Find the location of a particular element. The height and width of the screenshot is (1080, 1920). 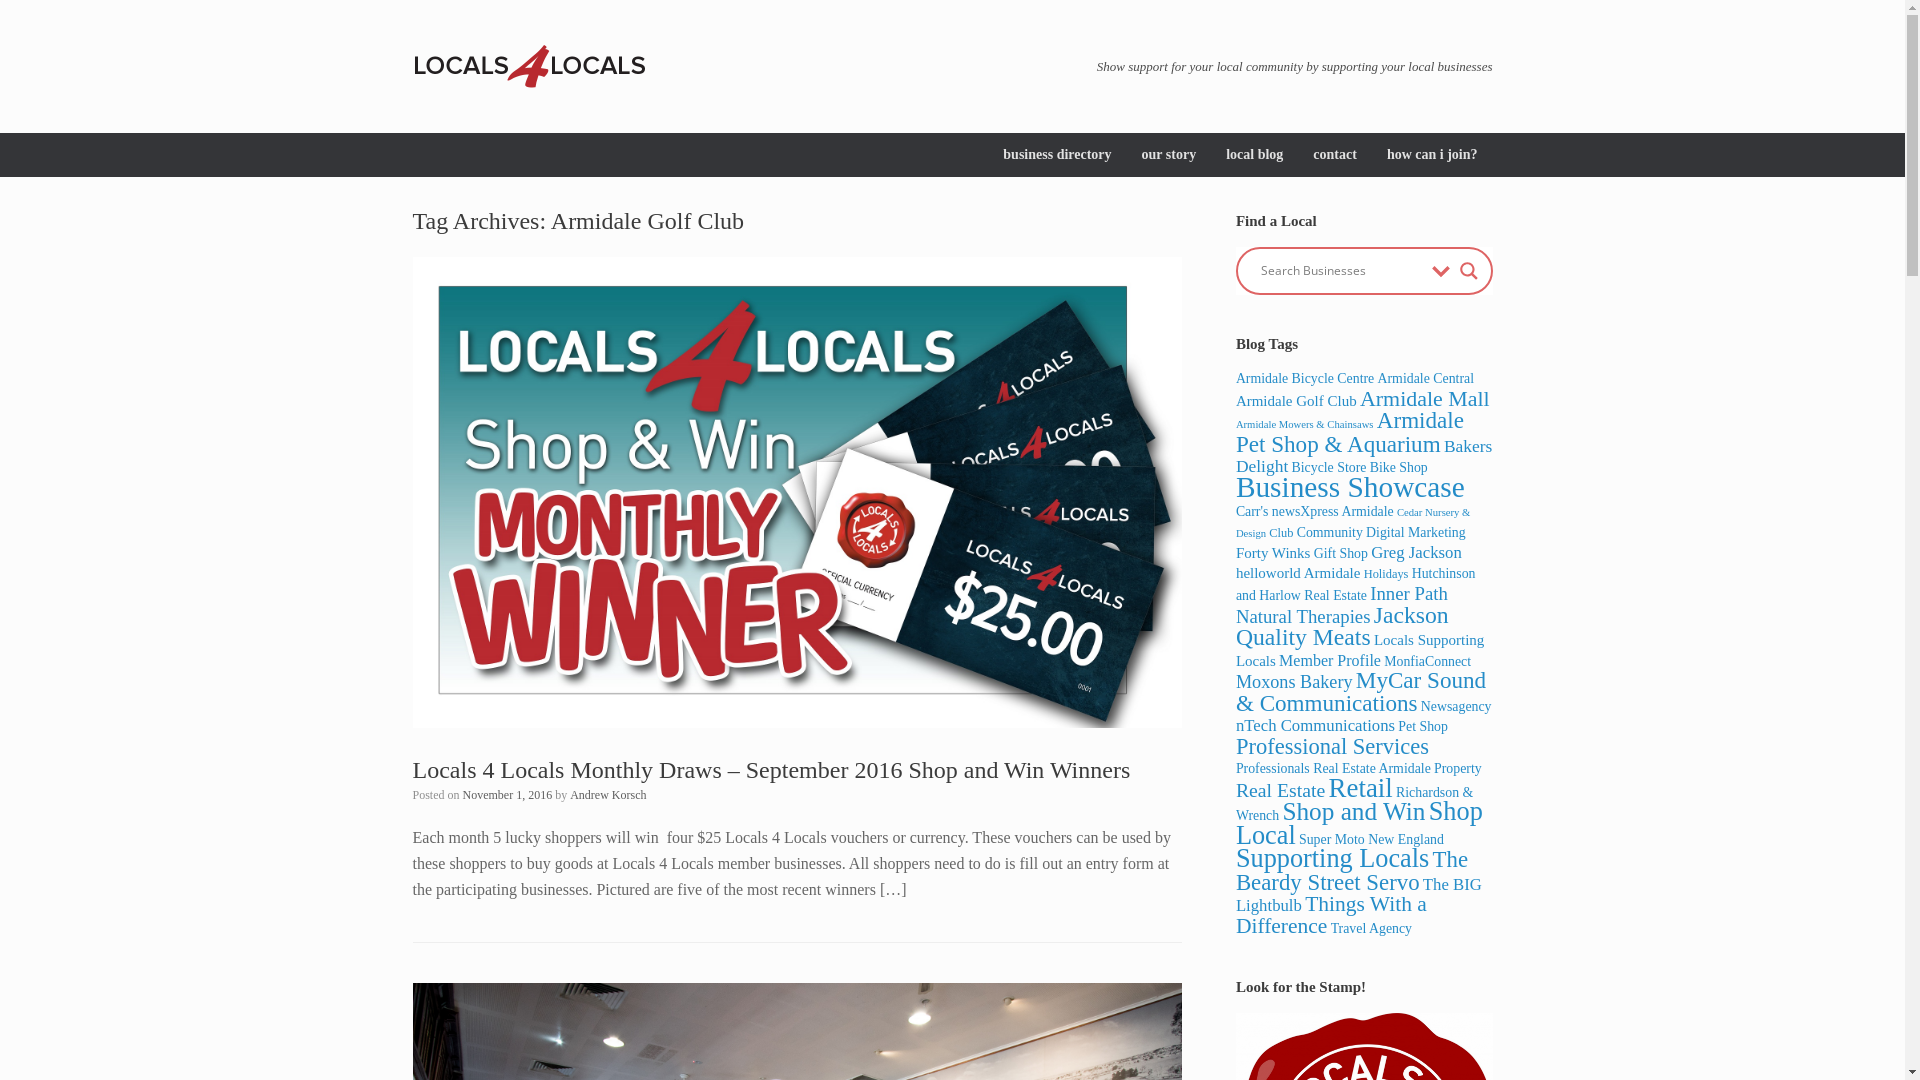

Bakers Delight is located at coordinates (1364, 456).